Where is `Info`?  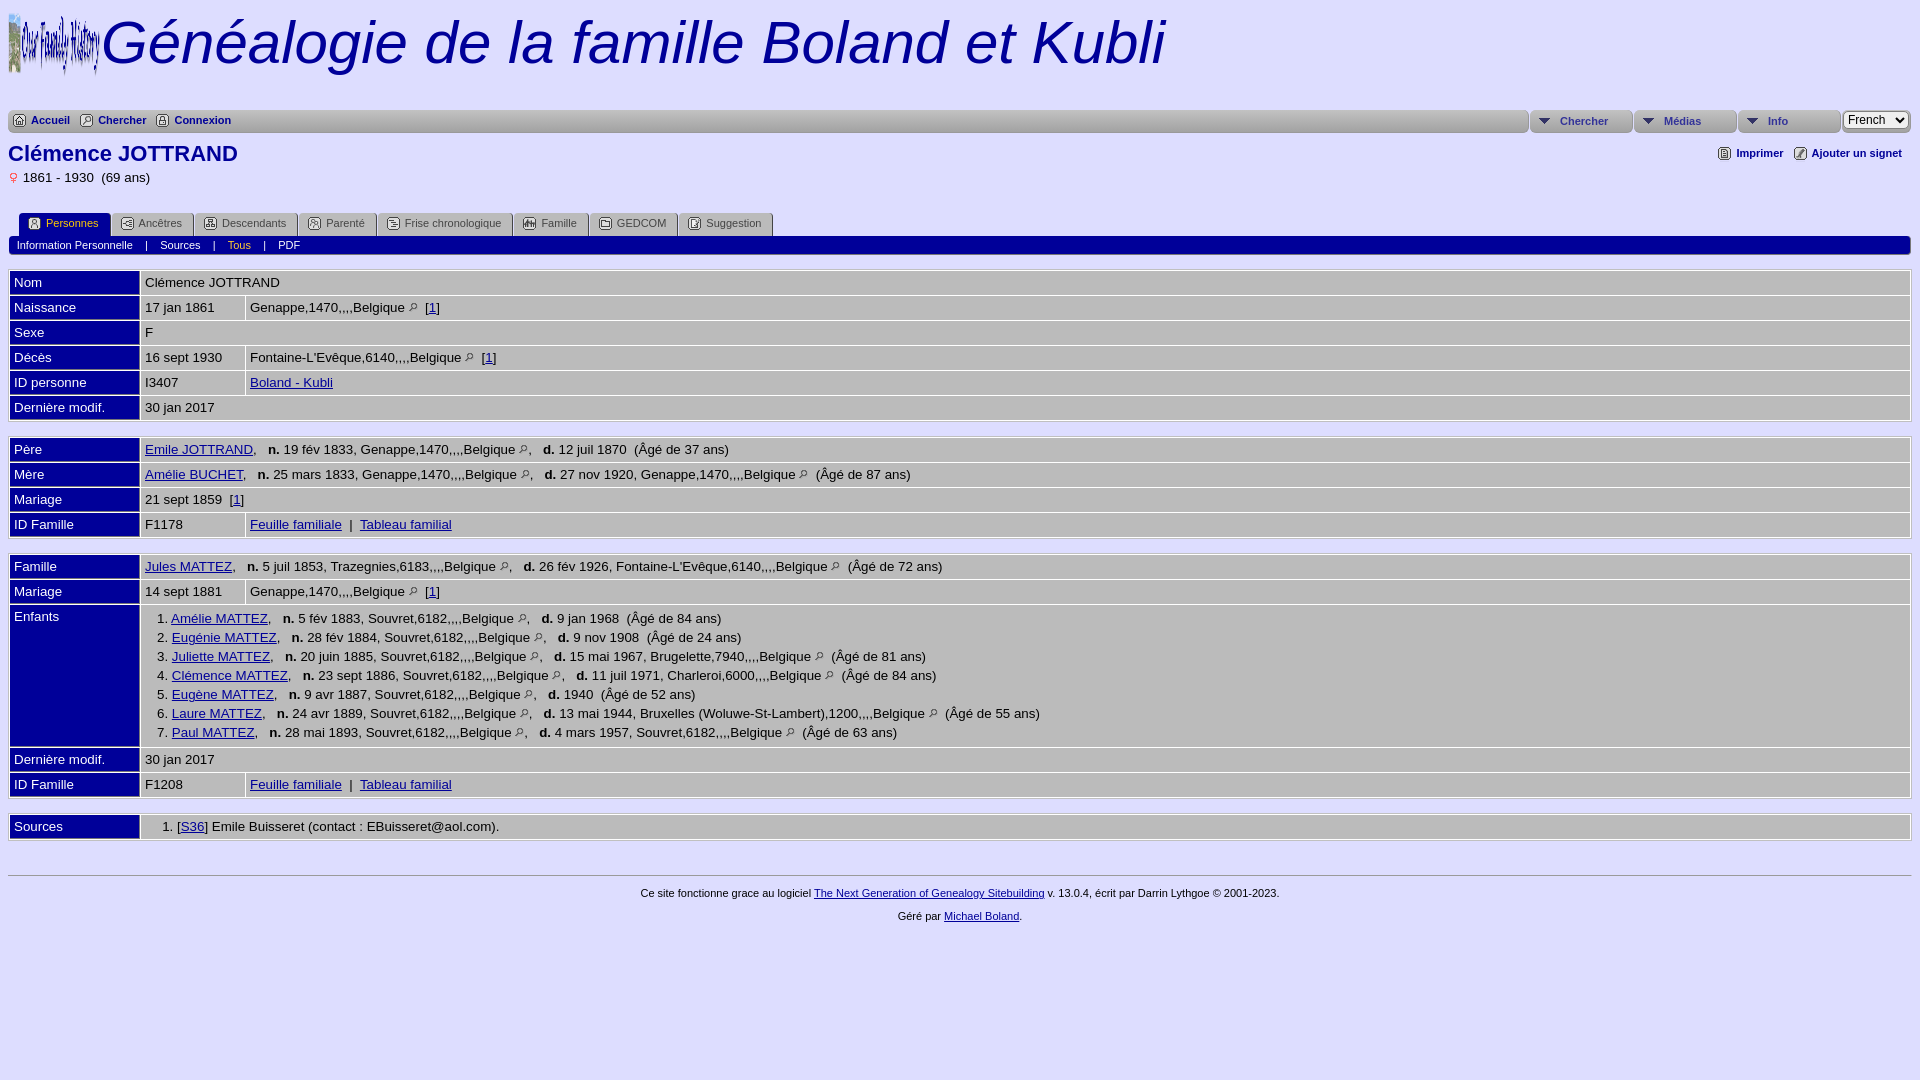
Info is located at coordinates (1790, 122).